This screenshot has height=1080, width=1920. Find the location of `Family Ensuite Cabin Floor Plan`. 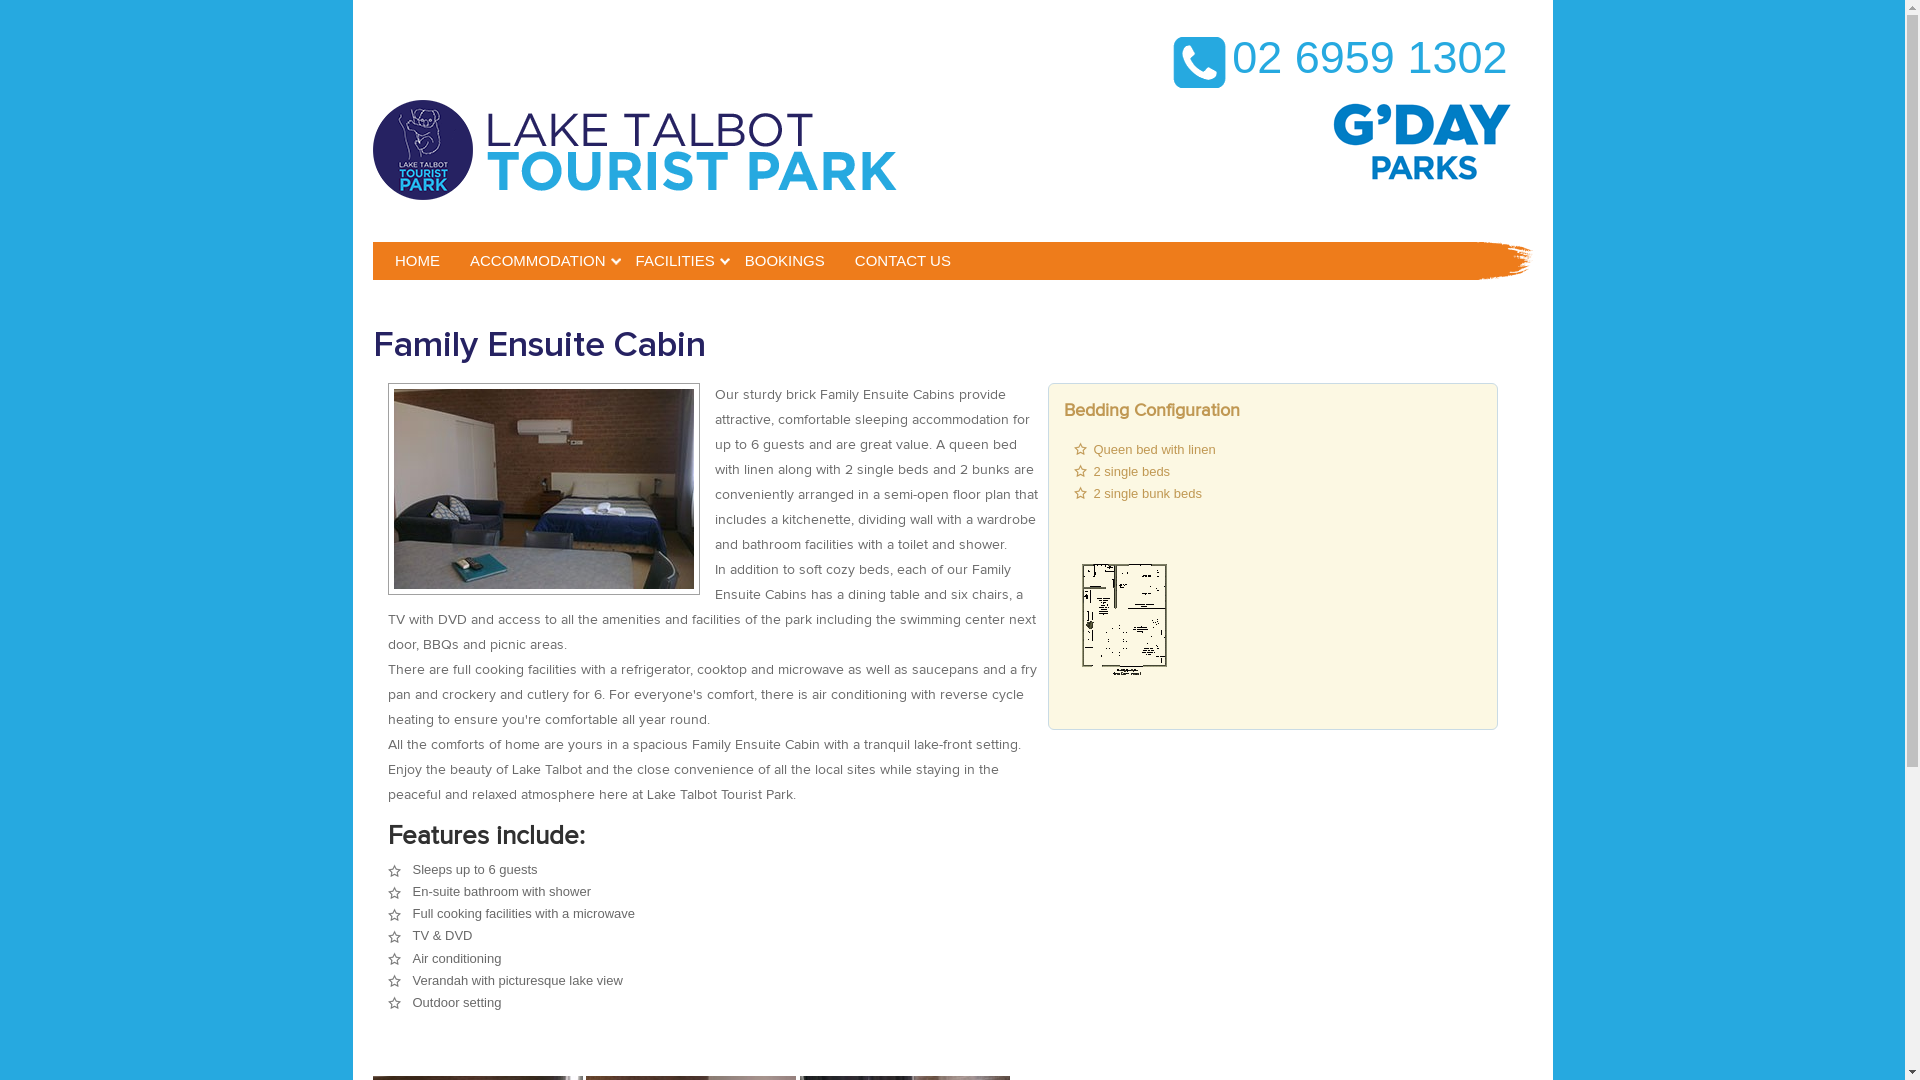

Family Ensuite Cabin Floor Plan is located at coordinates (1122, 626).